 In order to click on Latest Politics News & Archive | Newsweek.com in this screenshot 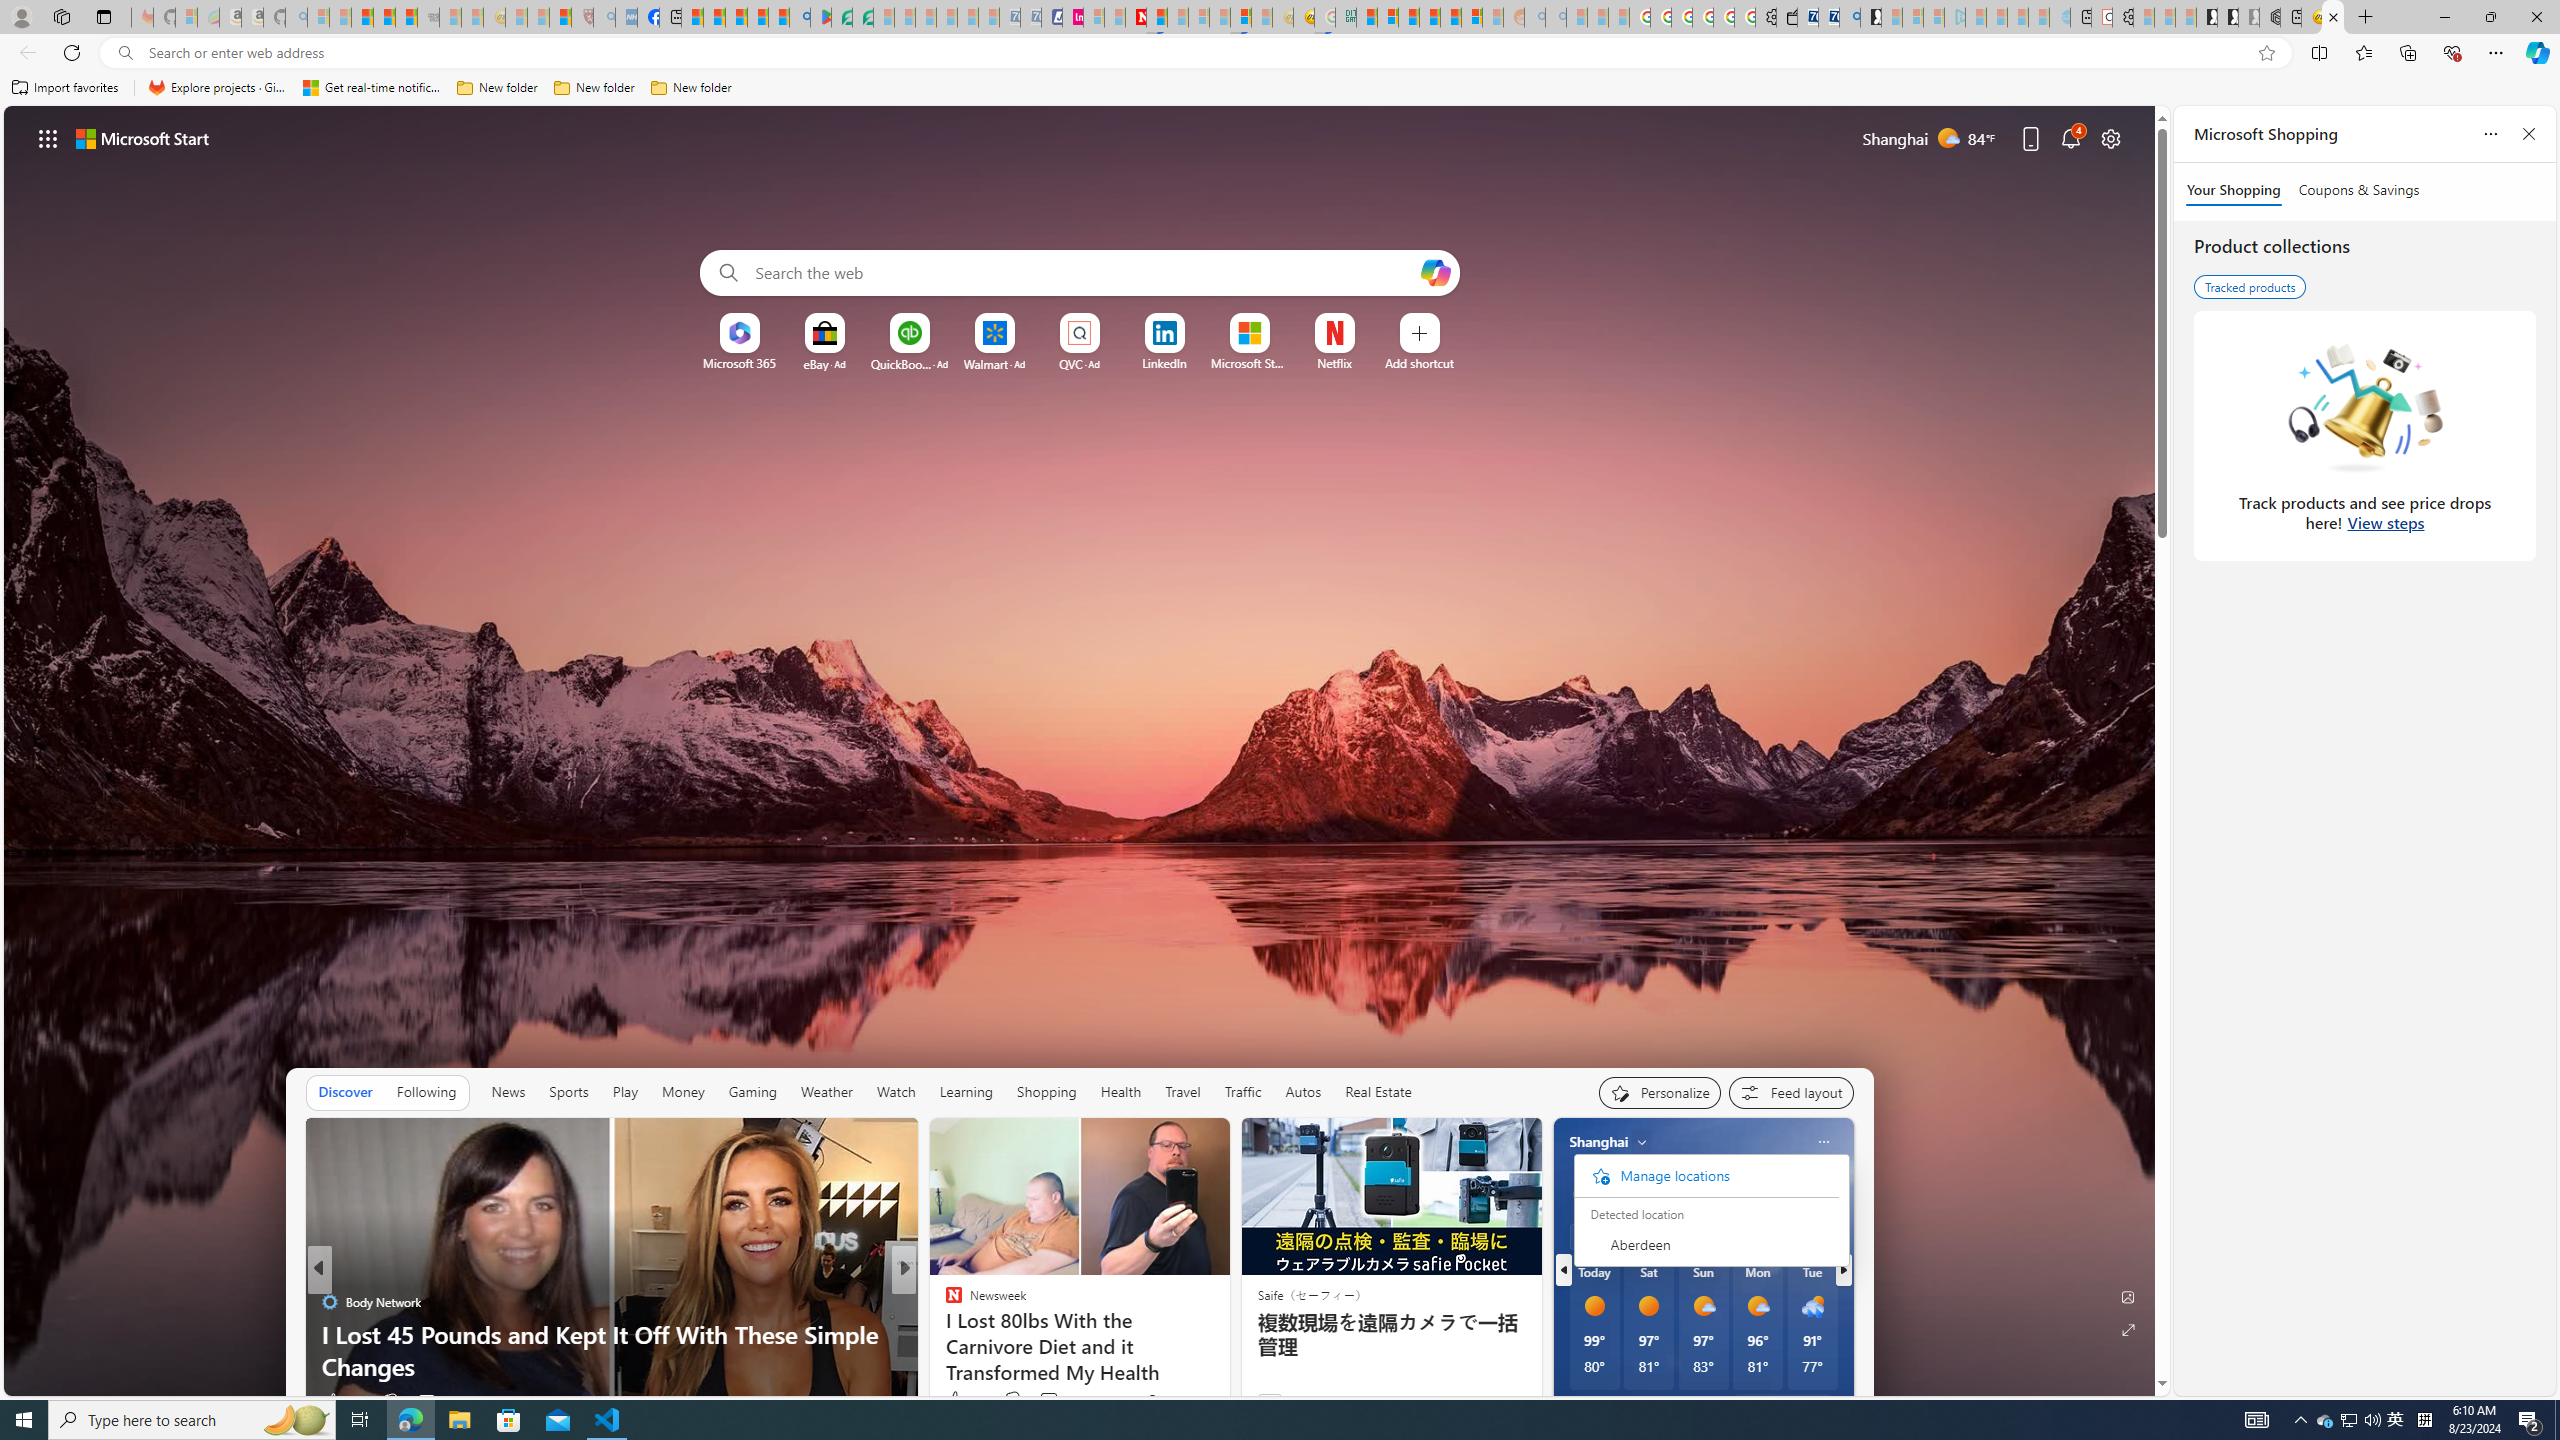, I will do `click(1135, 17)`.